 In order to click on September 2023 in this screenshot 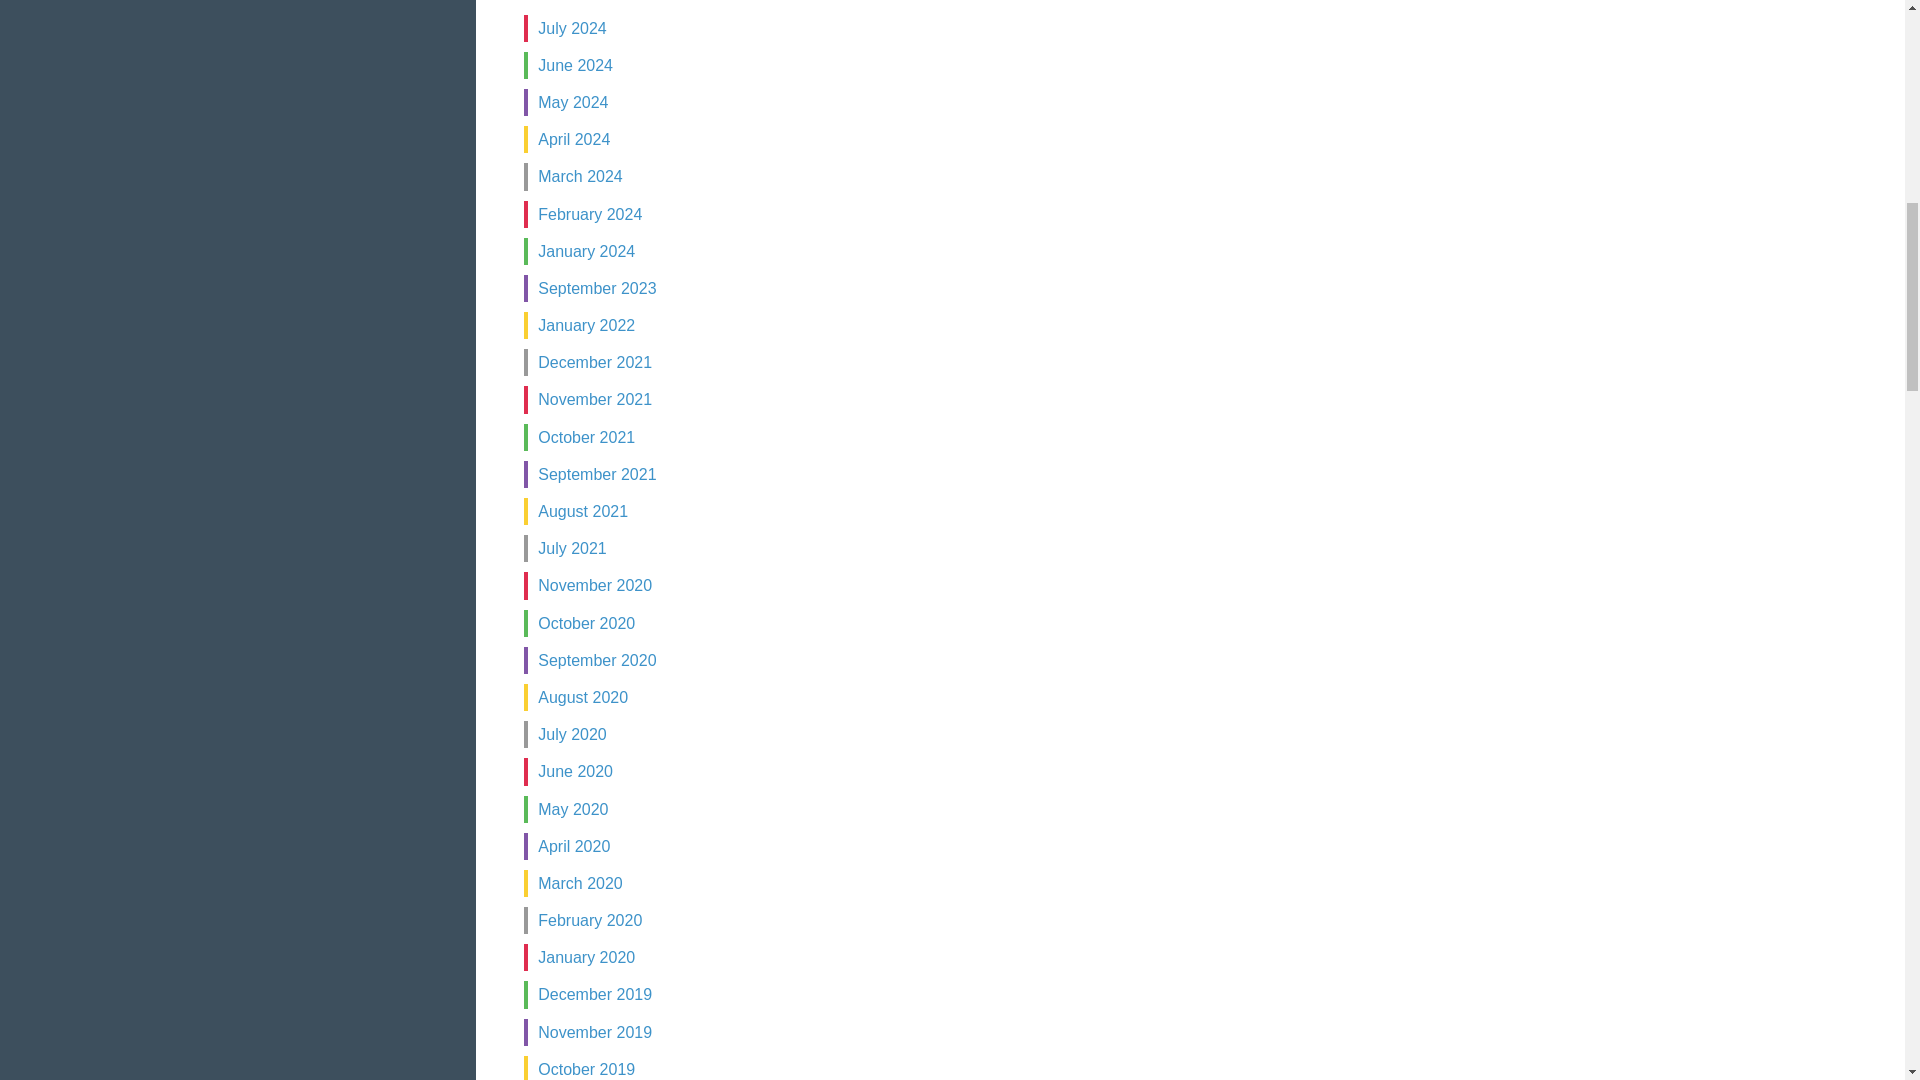, I will do `click(596, 288)`.